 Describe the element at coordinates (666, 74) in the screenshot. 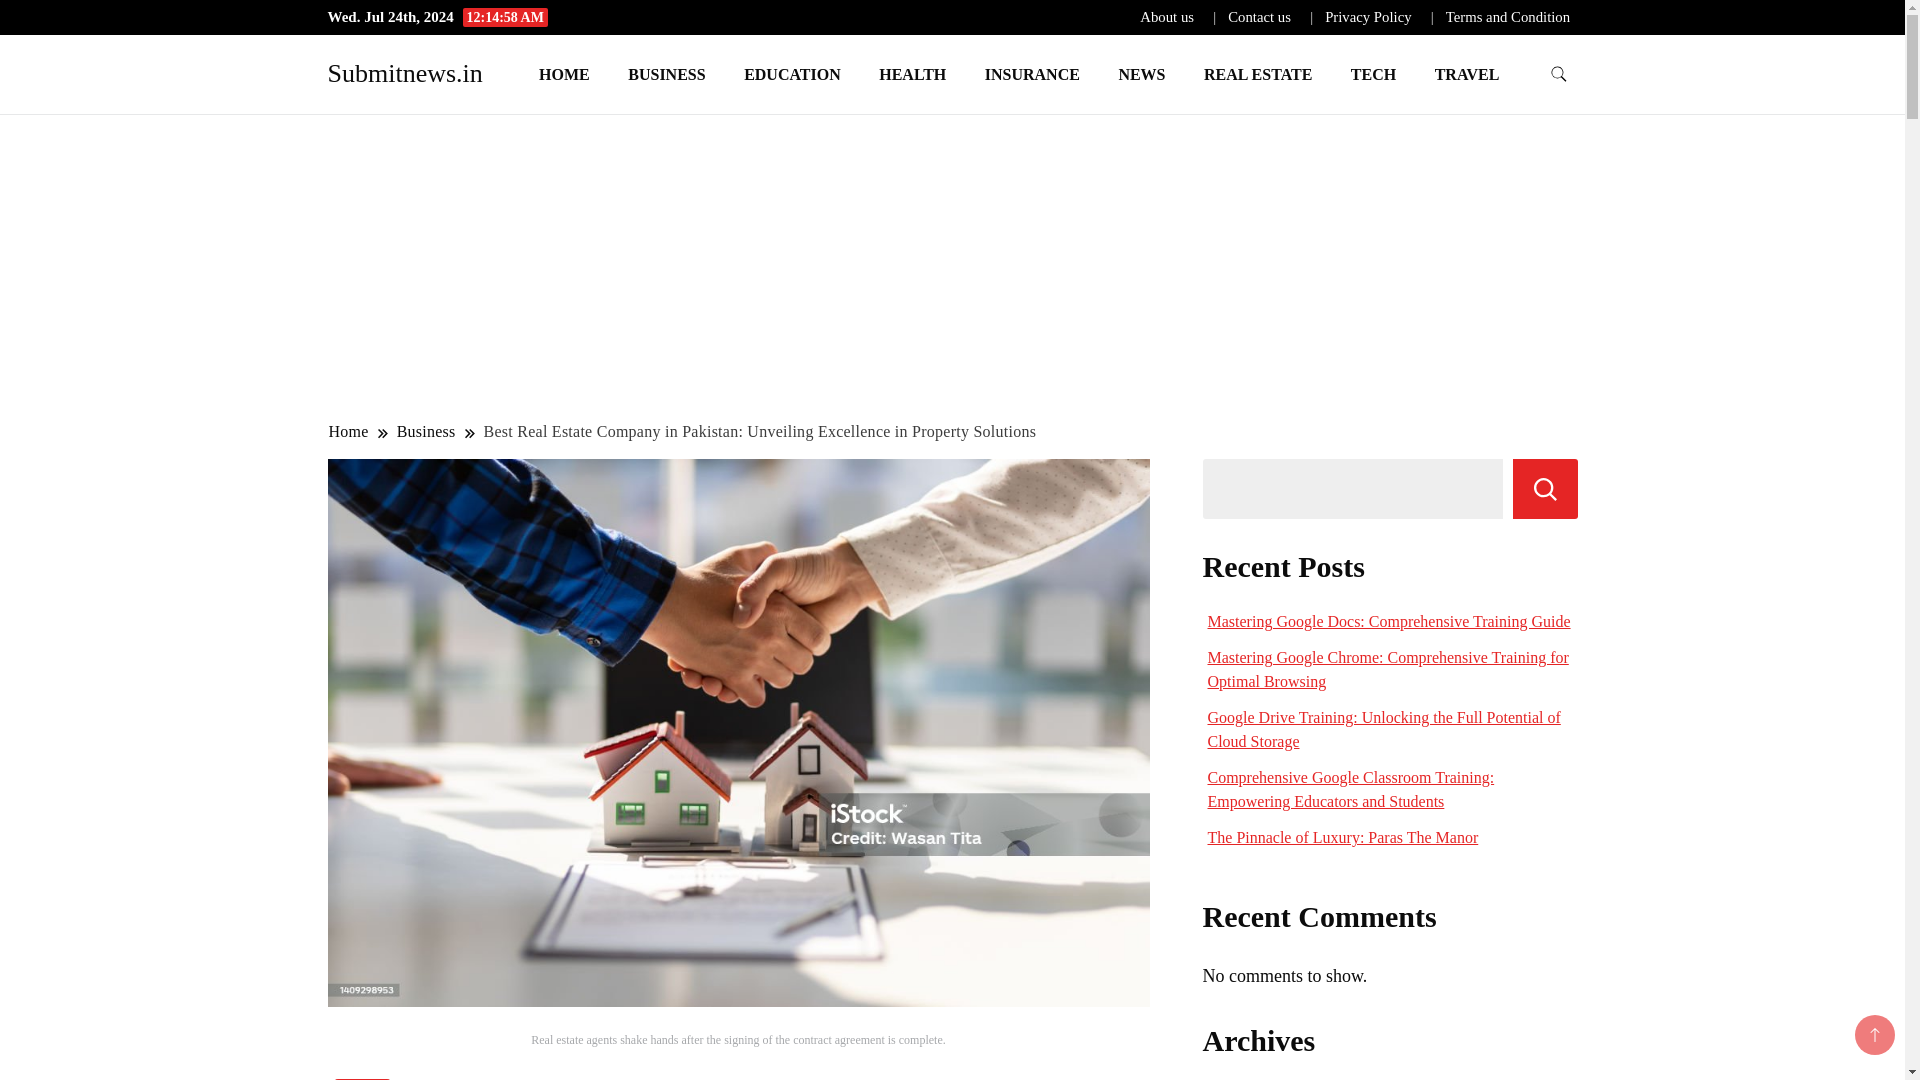

I see `BUSINESS` at that location.